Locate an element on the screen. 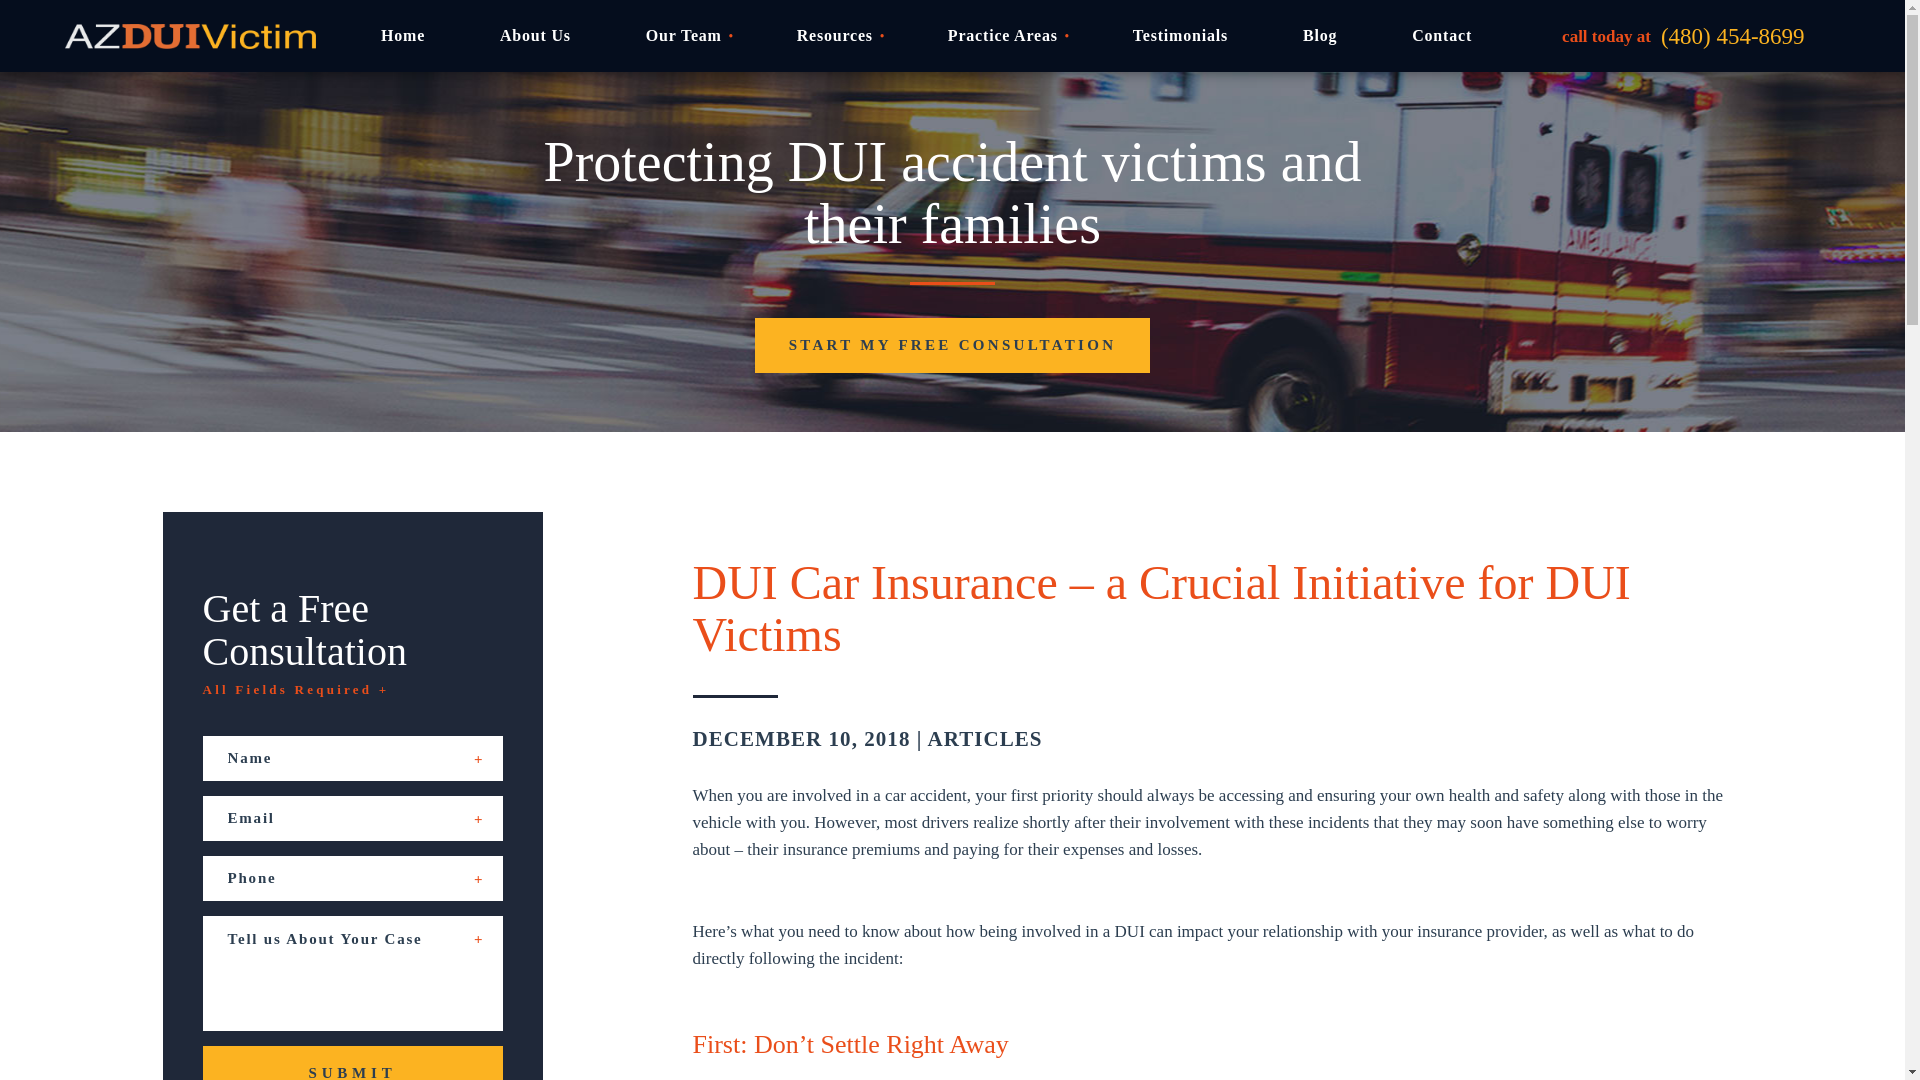 Image resolution: width=1920 pixels, height=1080 pixels. Our Team is located at coordinates (683, 36).